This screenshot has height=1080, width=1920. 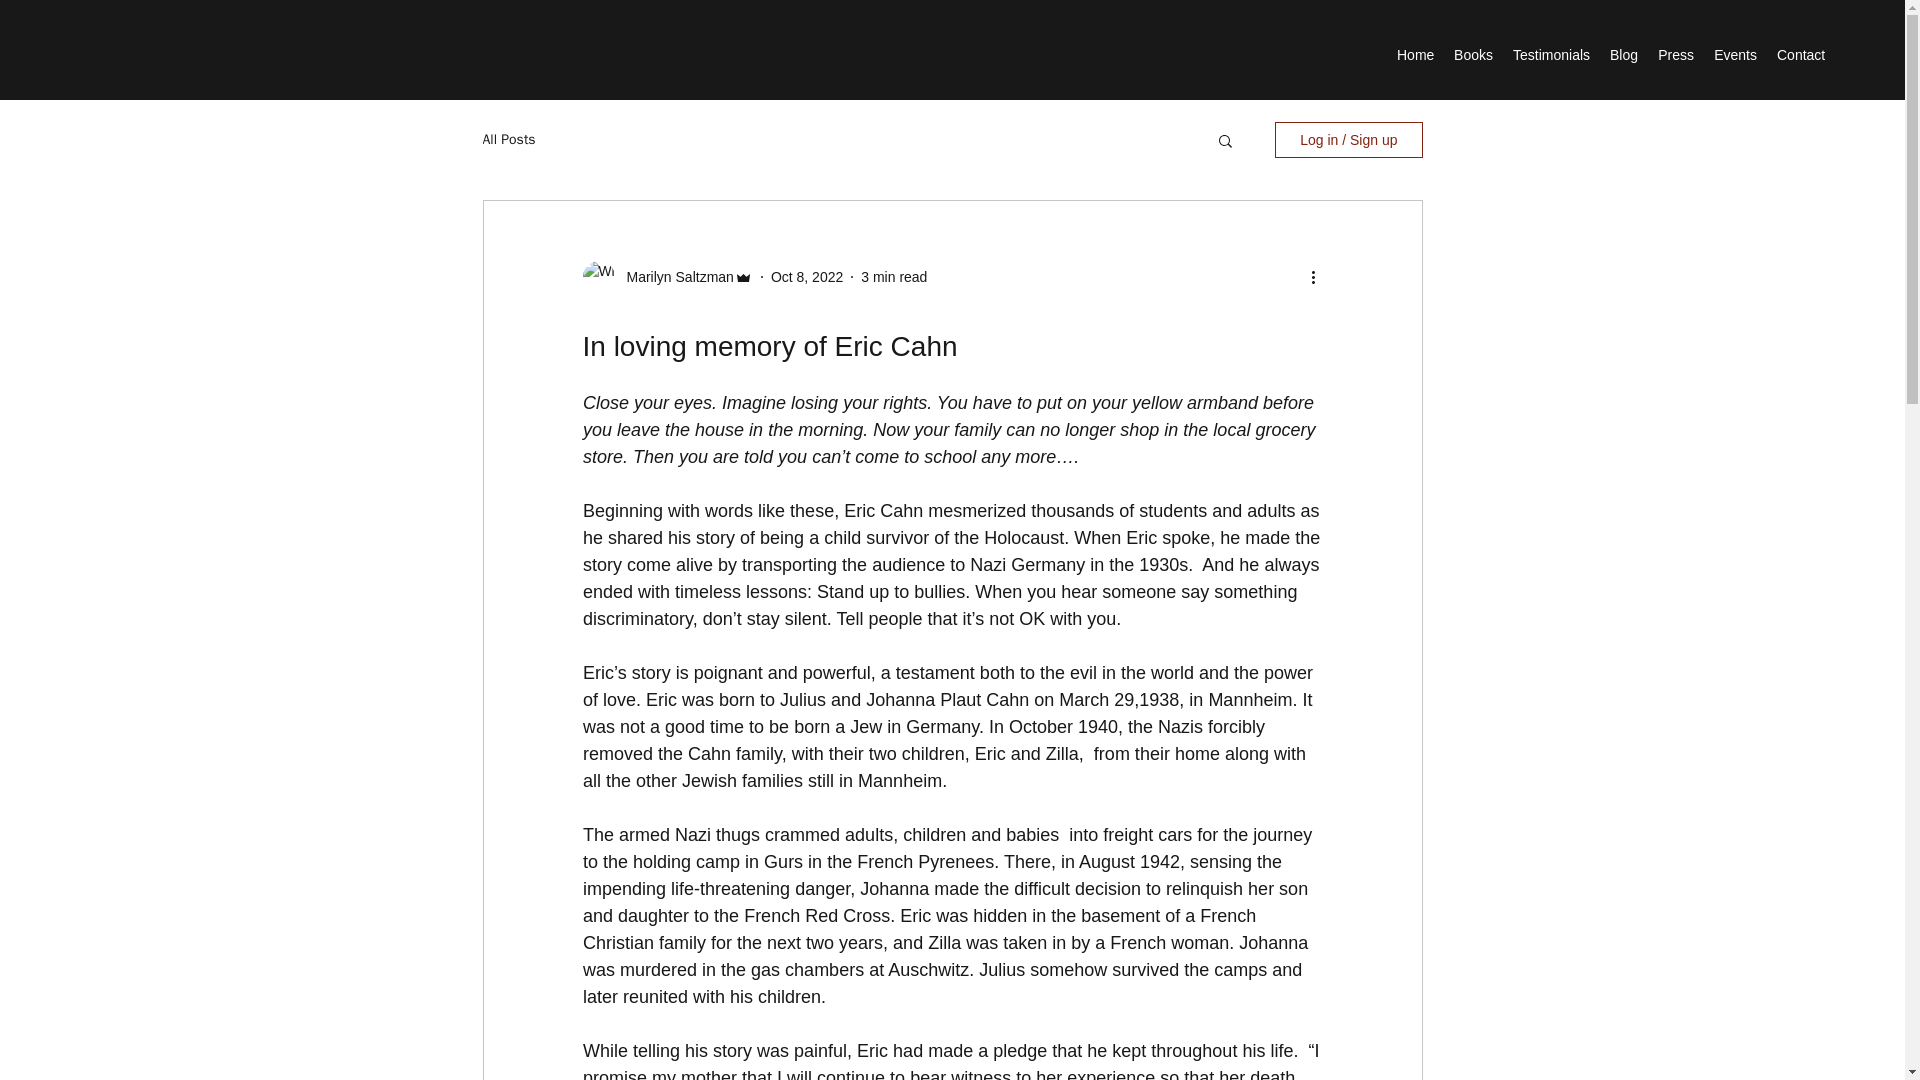 What do you see at coordinates (1473, 54) in the screenshot?
I see `Books` at bounding box center [1473, 54].